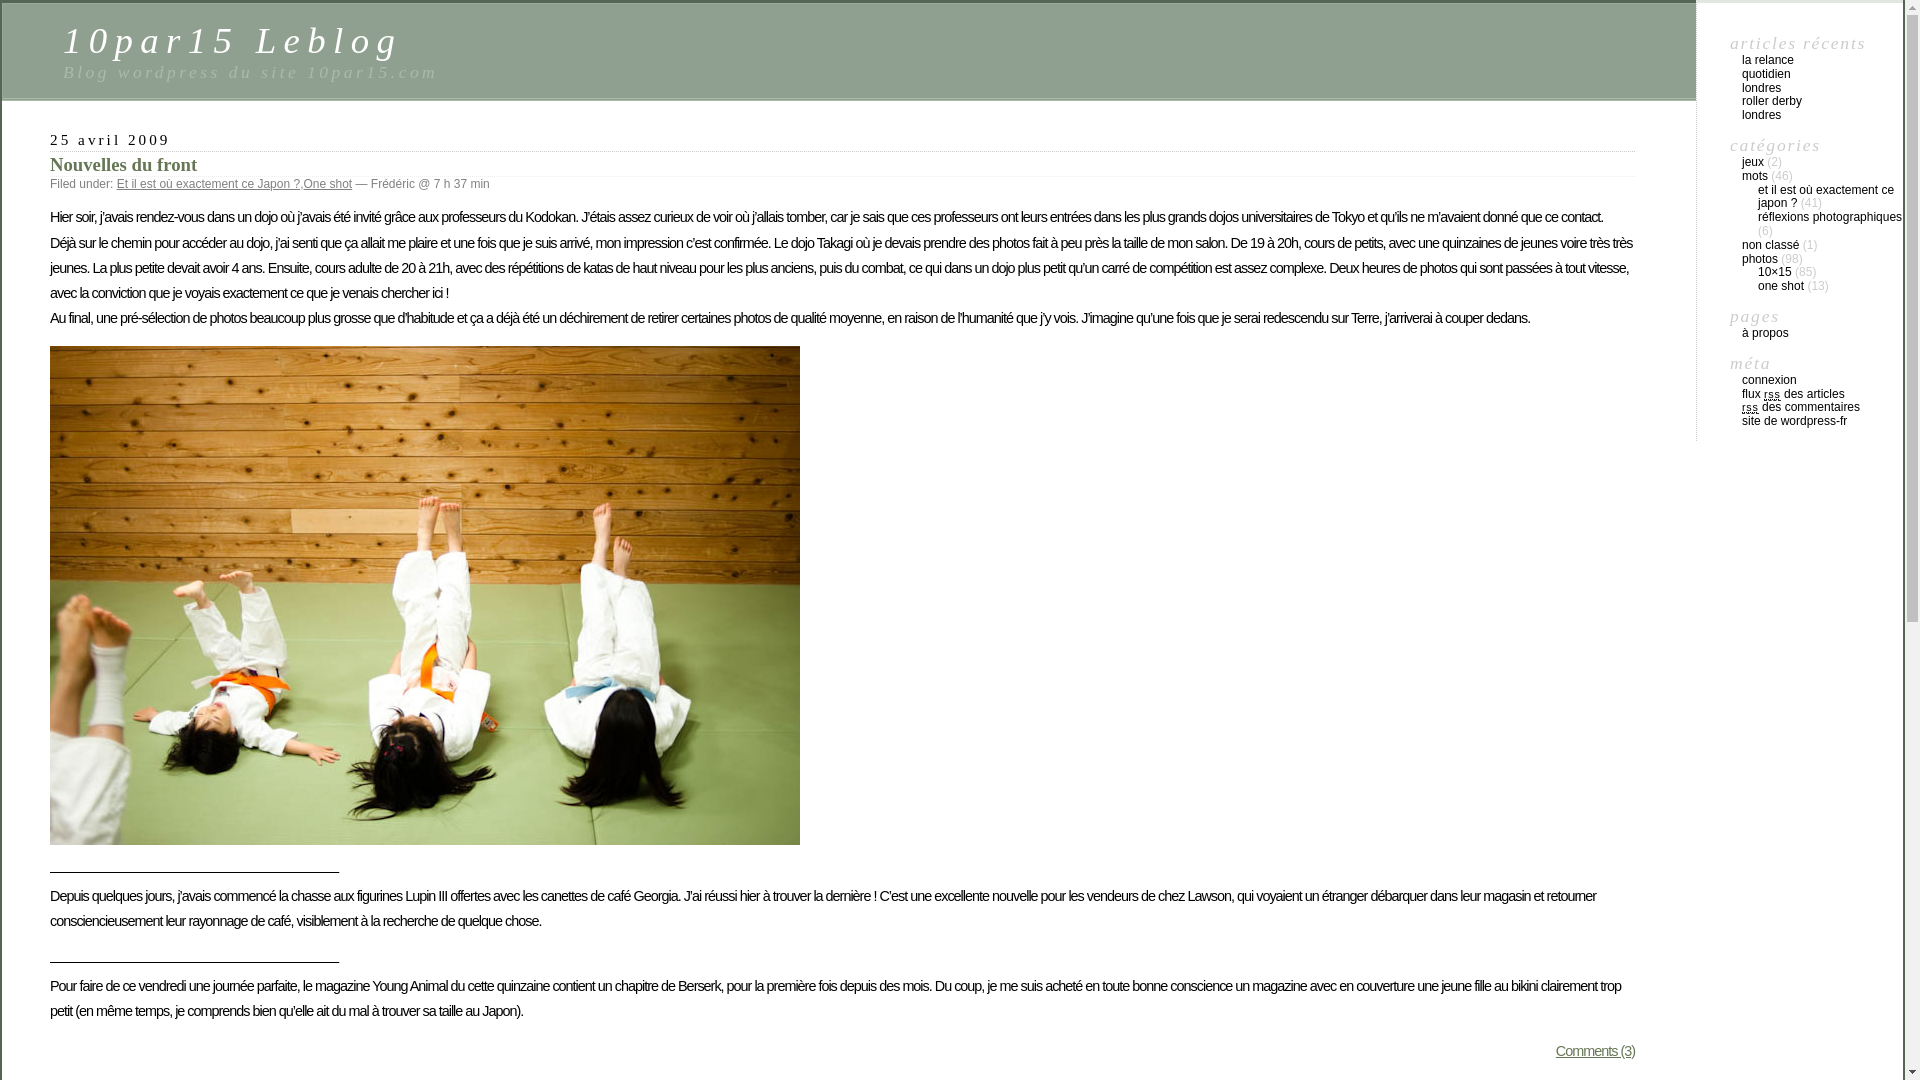  I want to click on quotidien, so click(1766, 74).